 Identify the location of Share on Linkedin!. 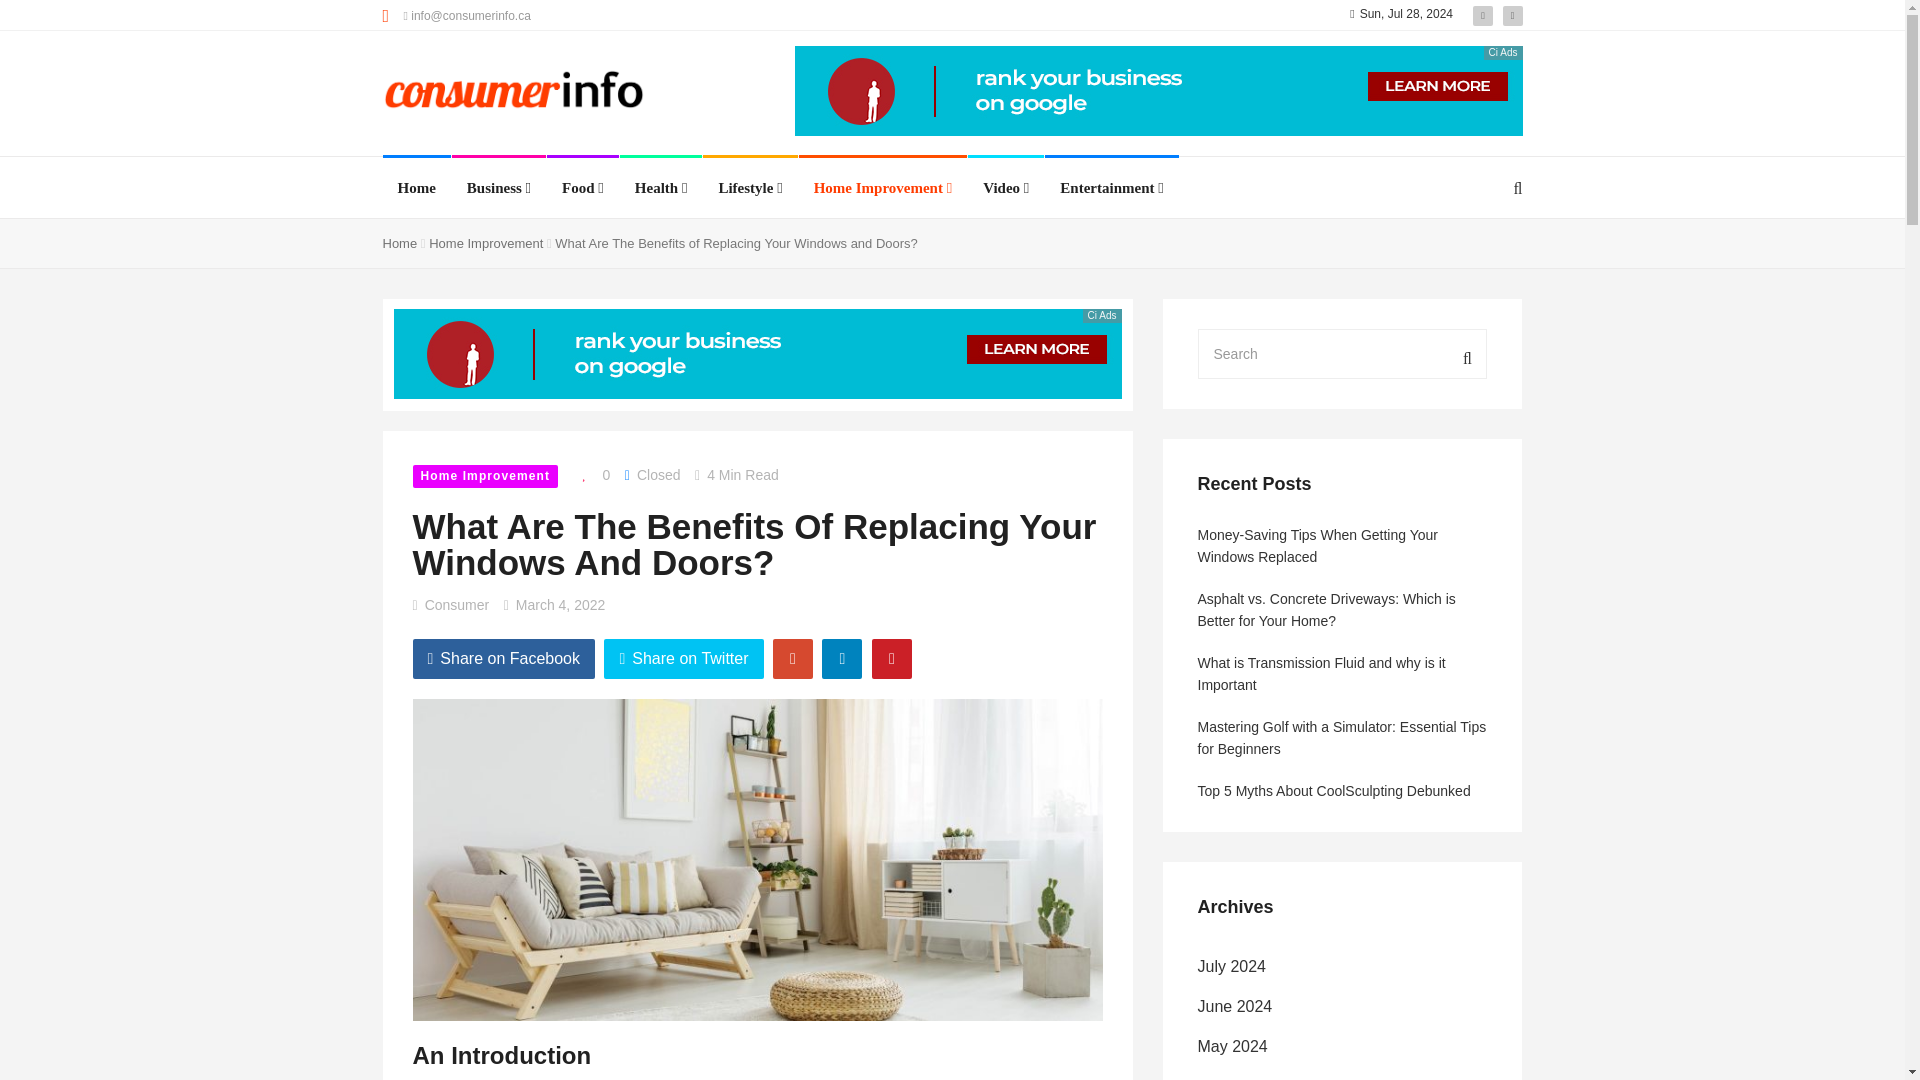
(842, 659).